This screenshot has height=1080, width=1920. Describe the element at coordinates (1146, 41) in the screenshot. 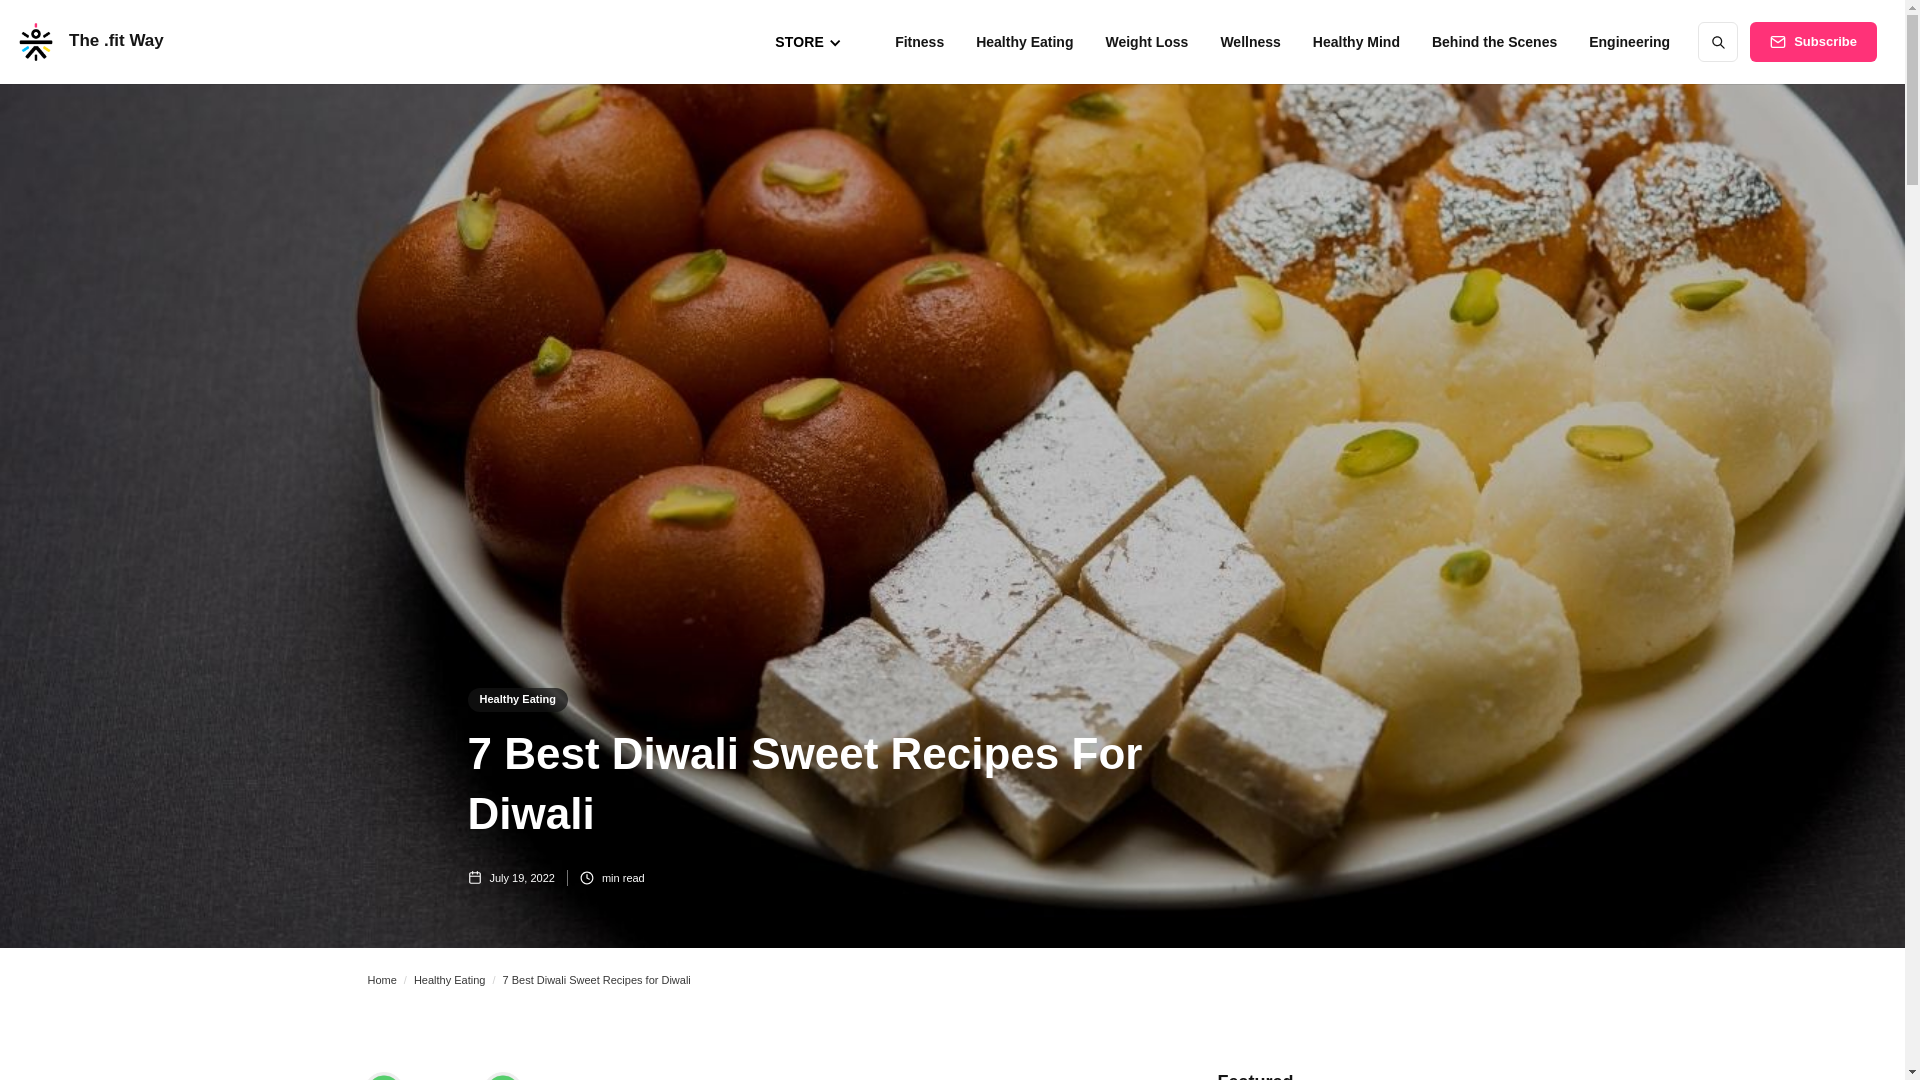

I see `Weight Loss` at that location.